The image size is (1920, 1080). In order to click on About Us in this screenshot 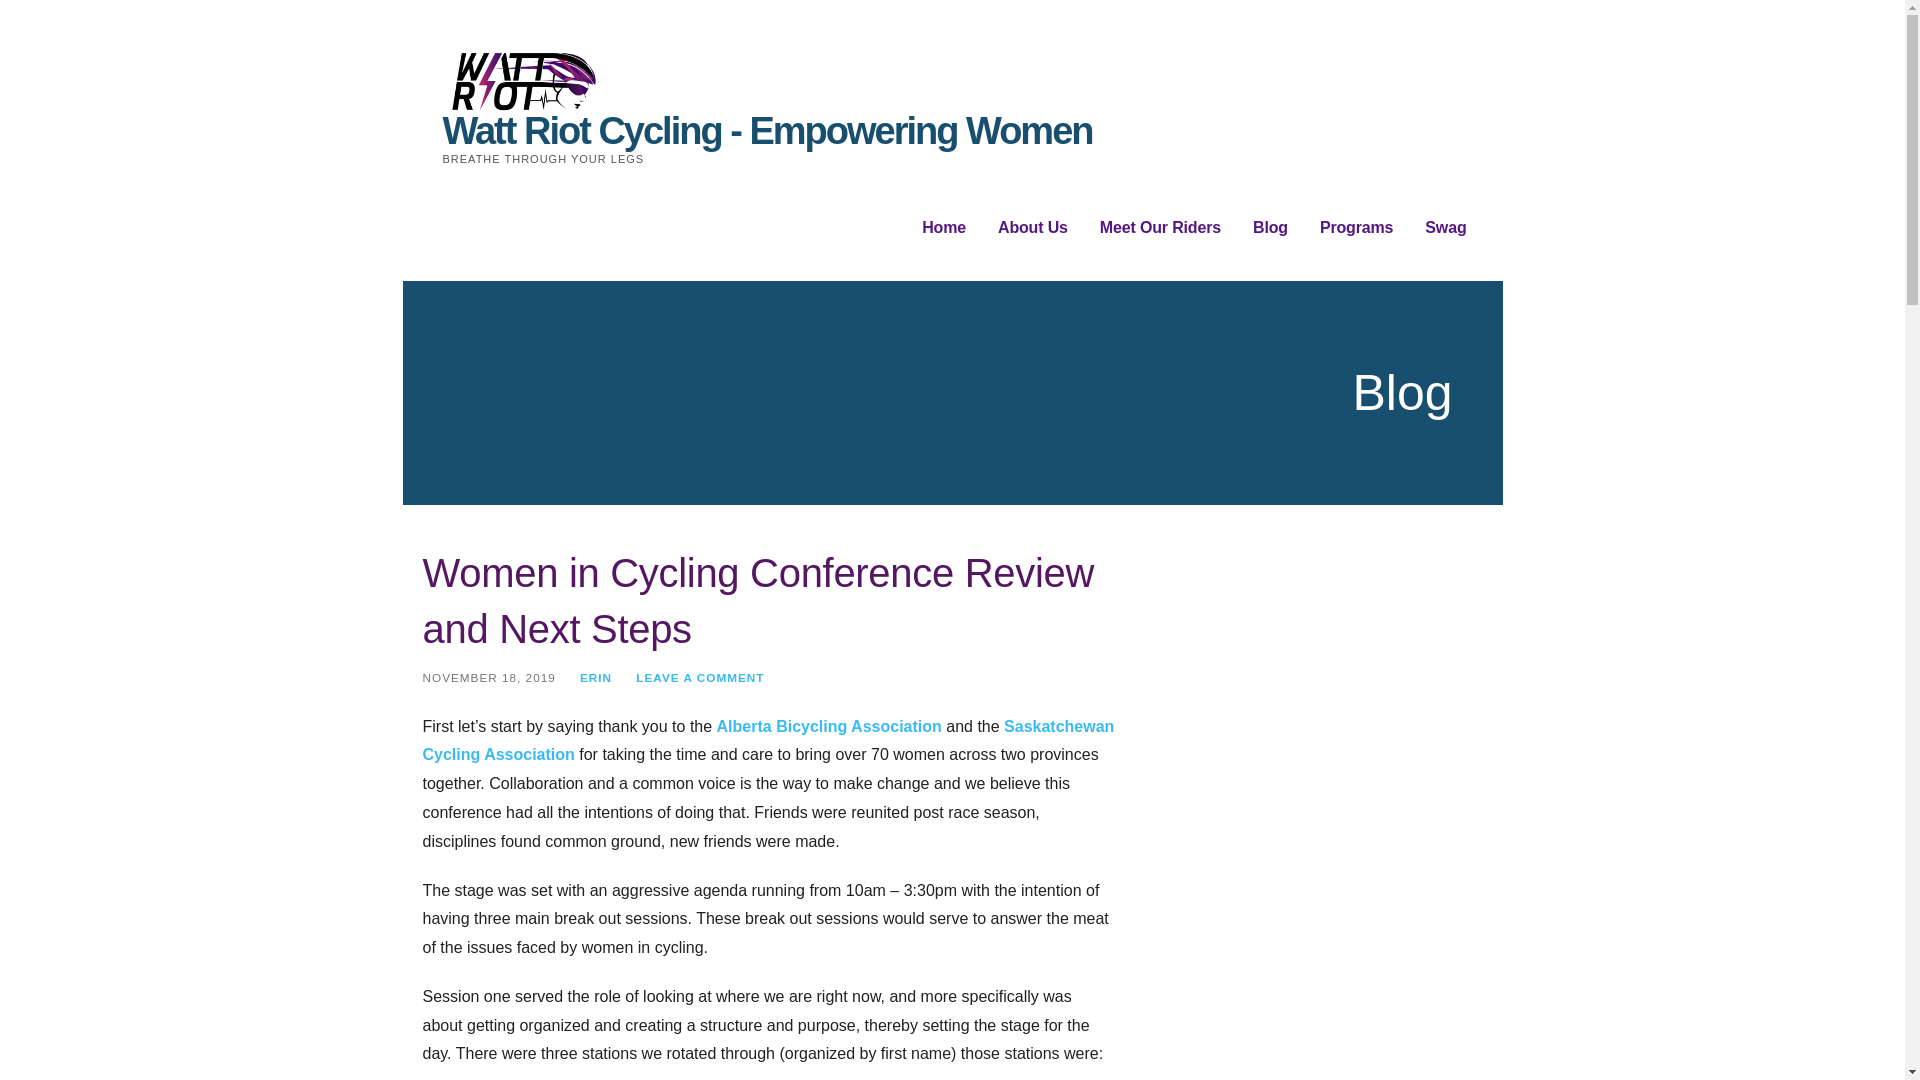, I will do `click(1032, 228)`.